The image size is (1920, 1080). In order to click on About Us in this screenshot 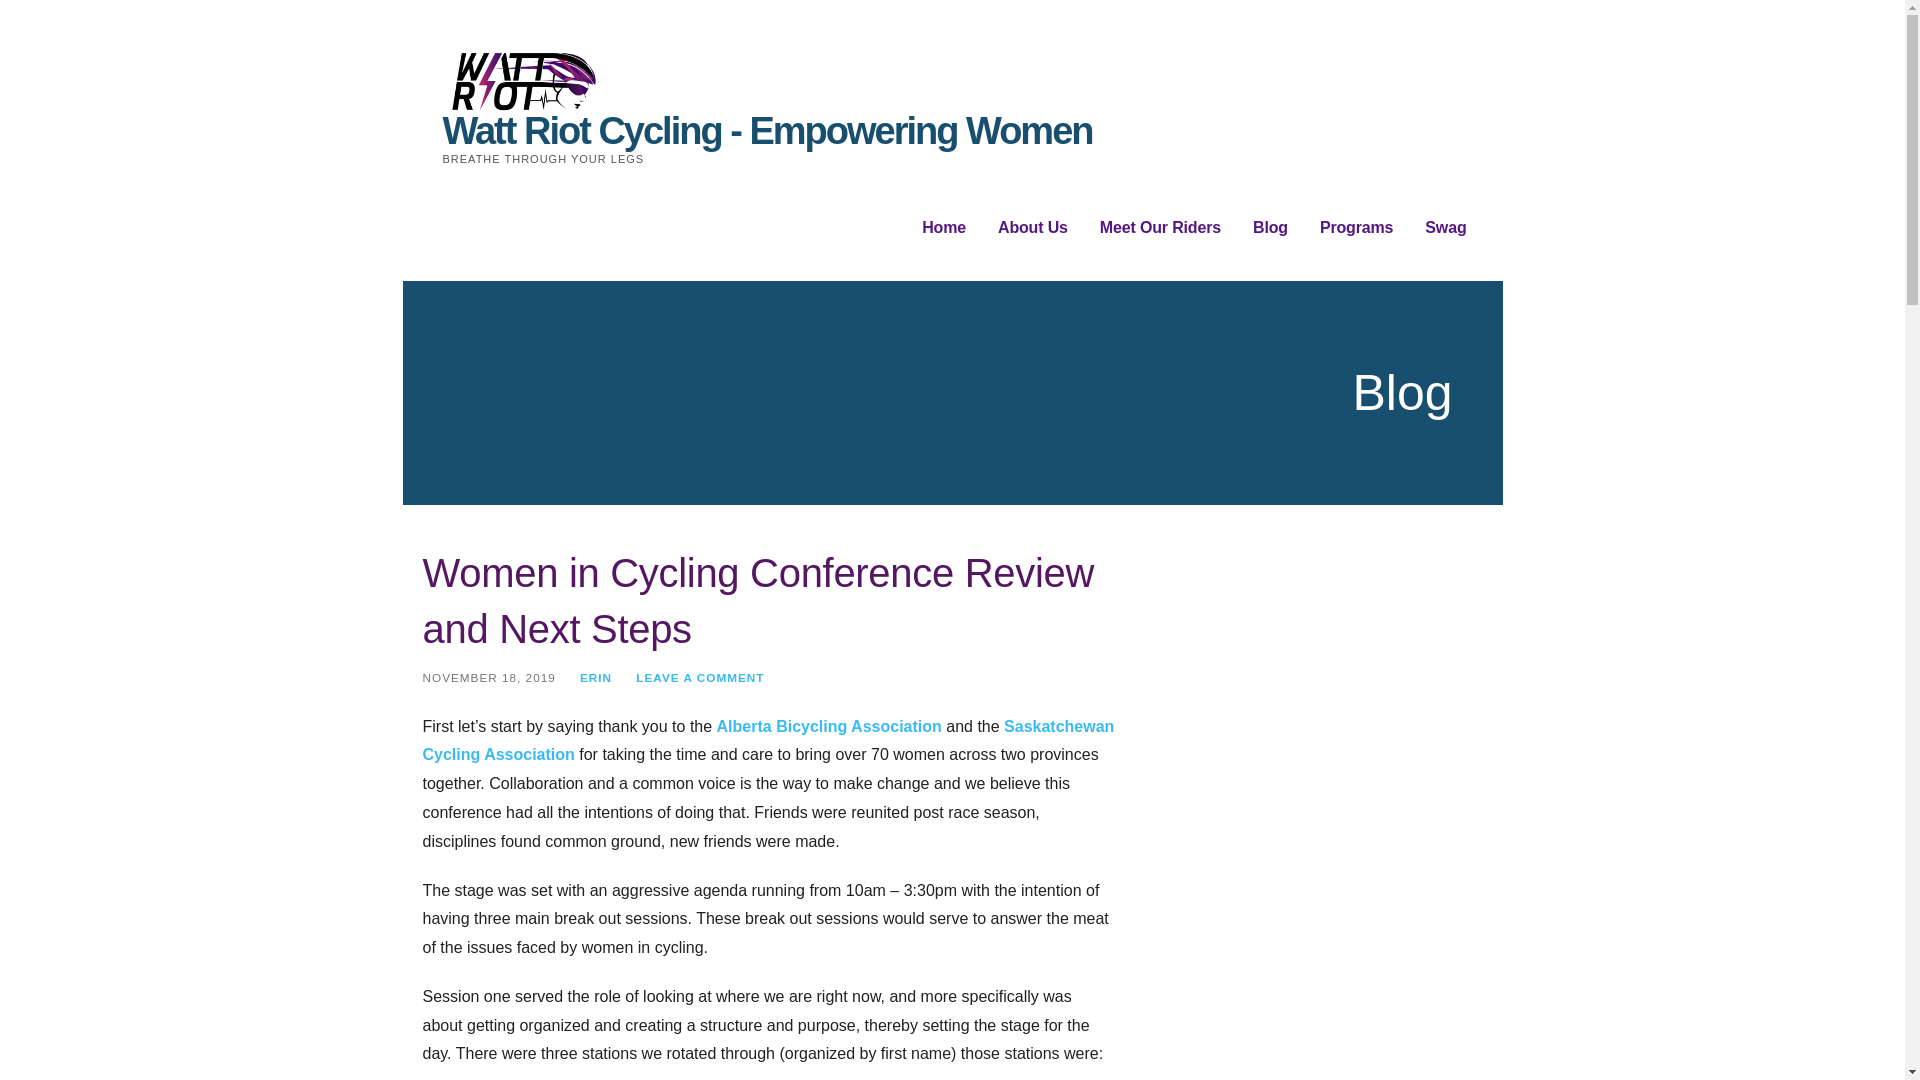, I will do `click(1032, 228)`.